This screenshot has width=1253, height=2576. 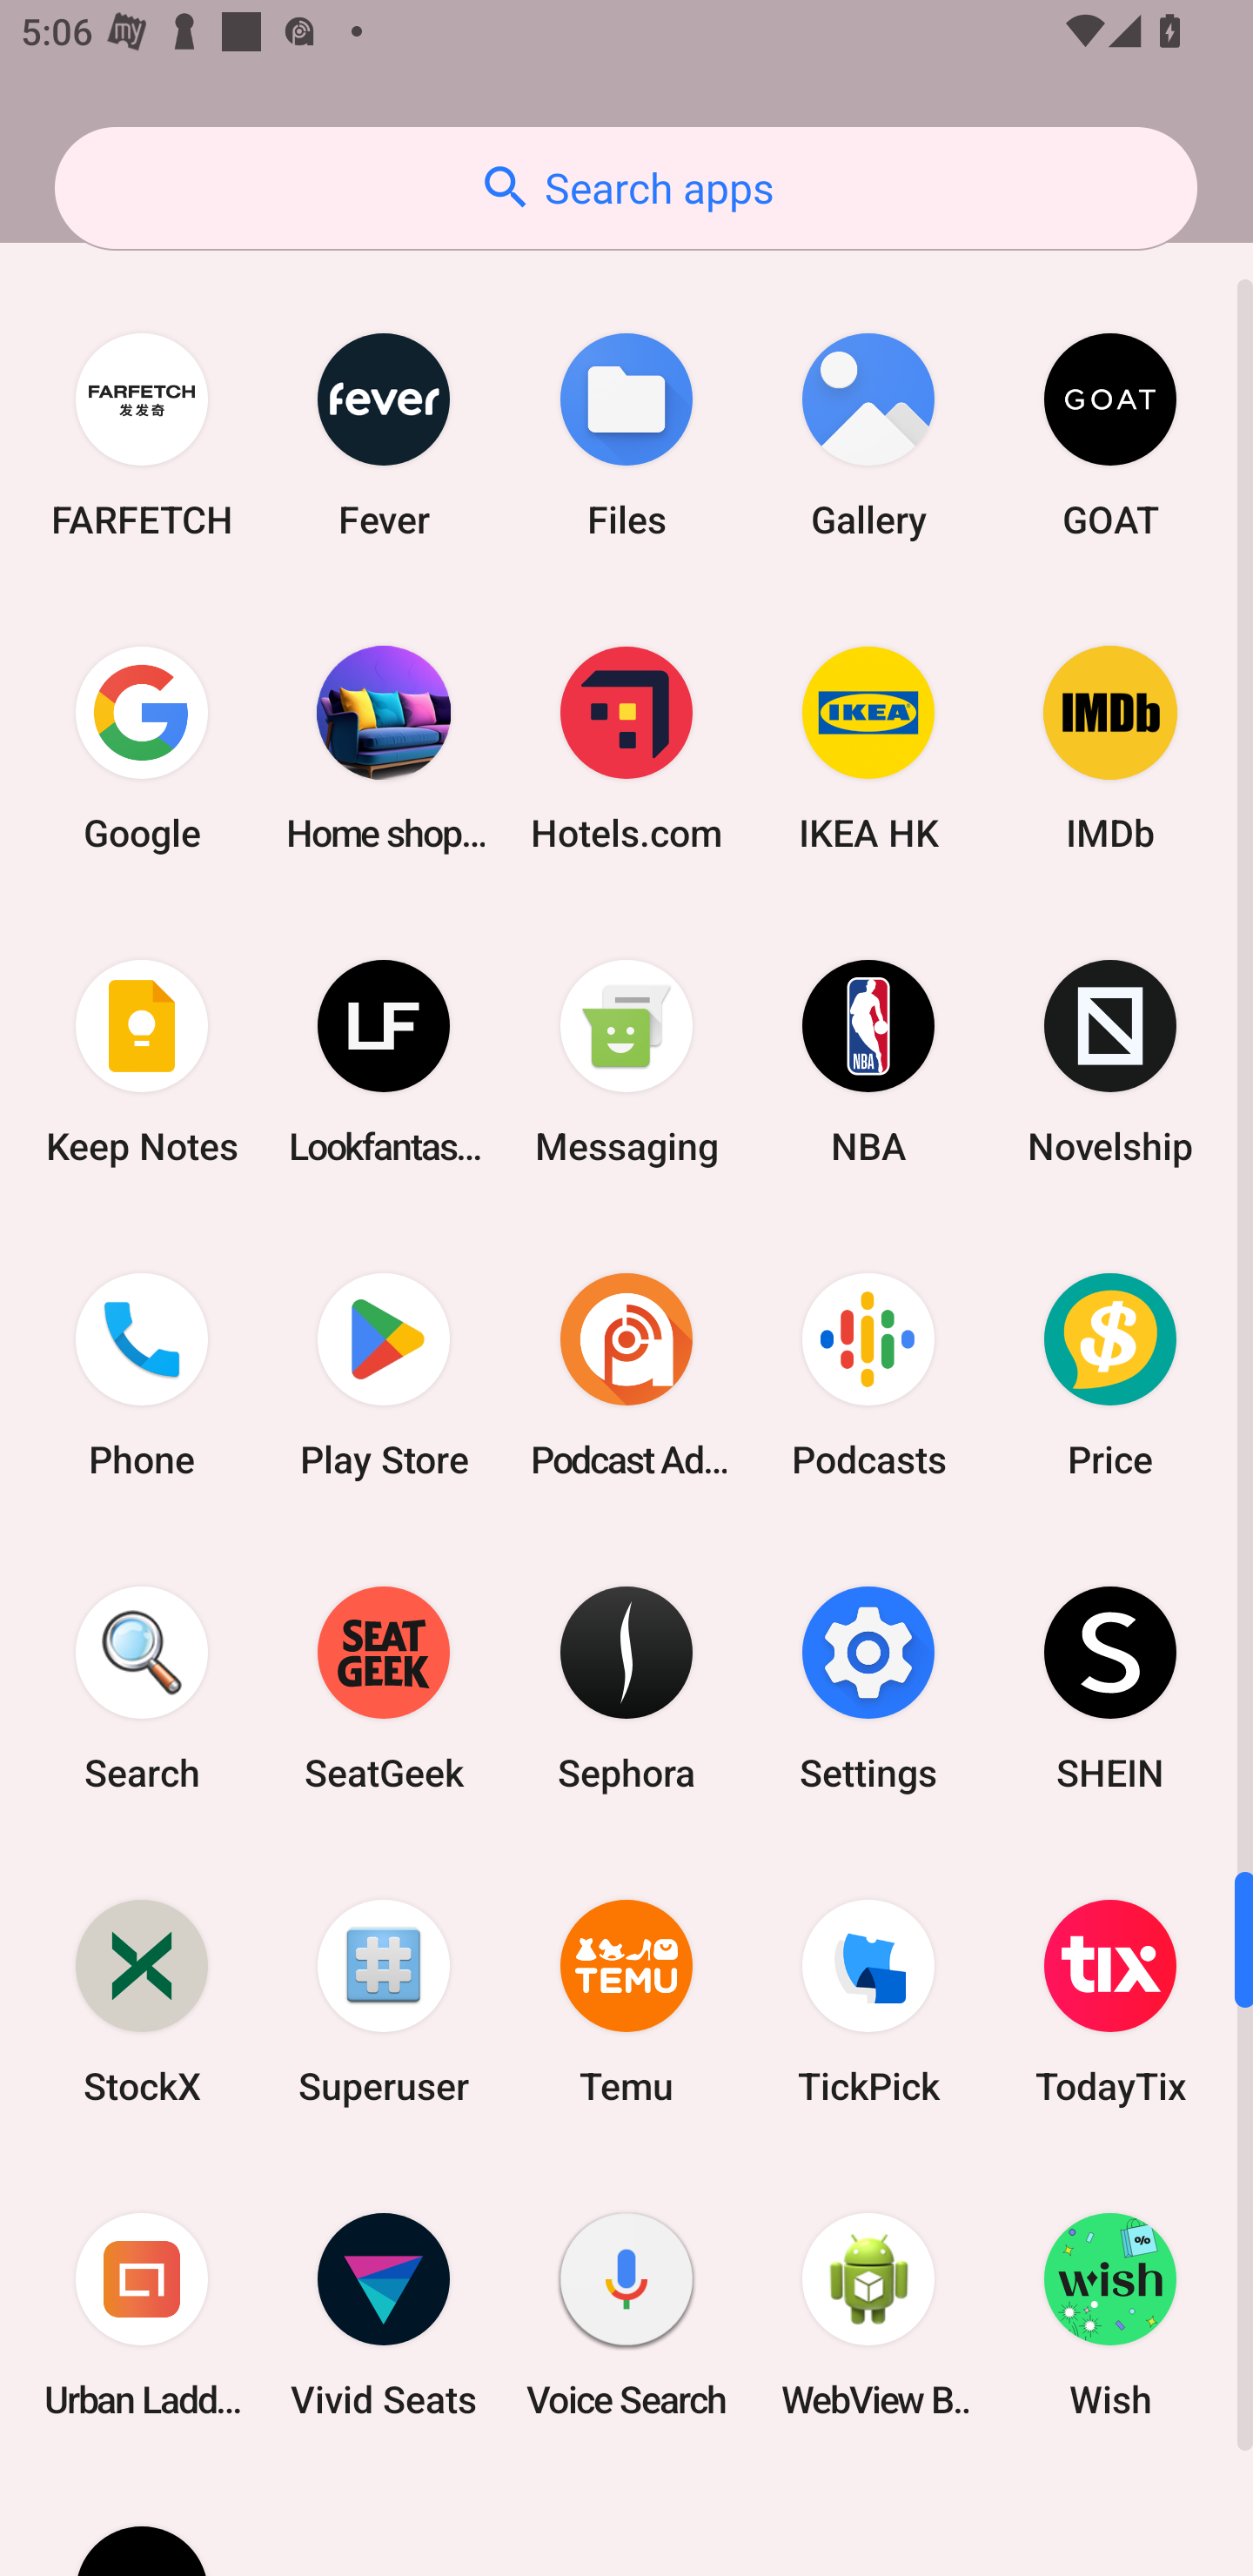 What do you see at coordinates (626, 1375) in the screenshot?
I see `Podcast Addict` at bounding box center [626, 1375].